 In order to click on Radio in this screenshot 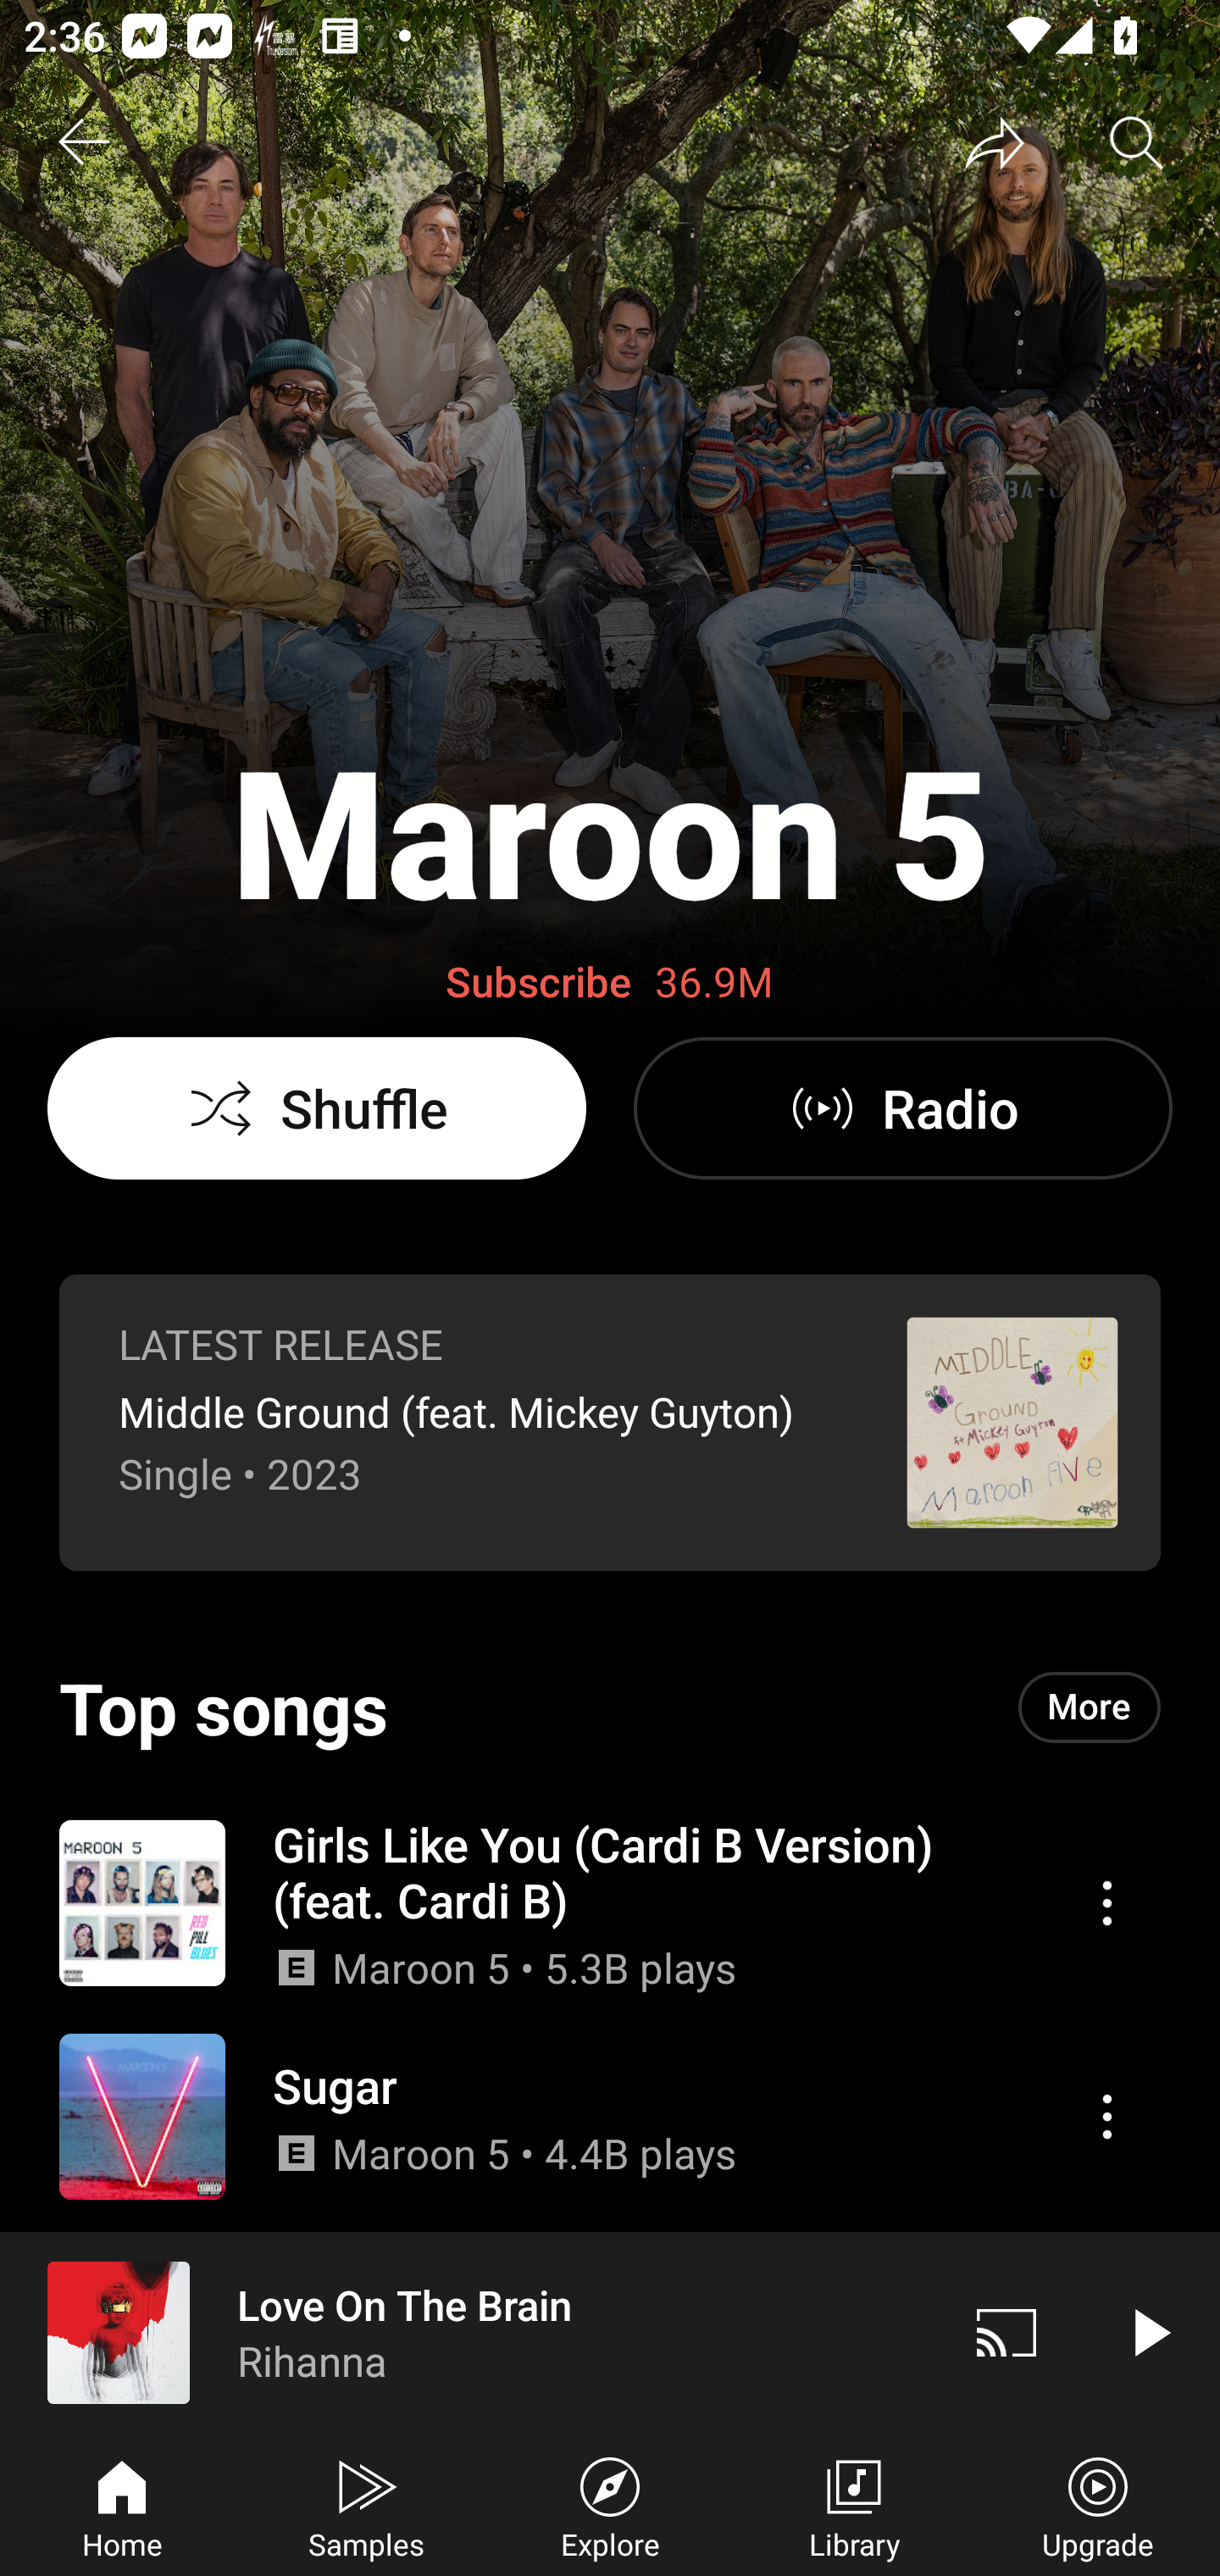, I will do `click(902, 1108)`.